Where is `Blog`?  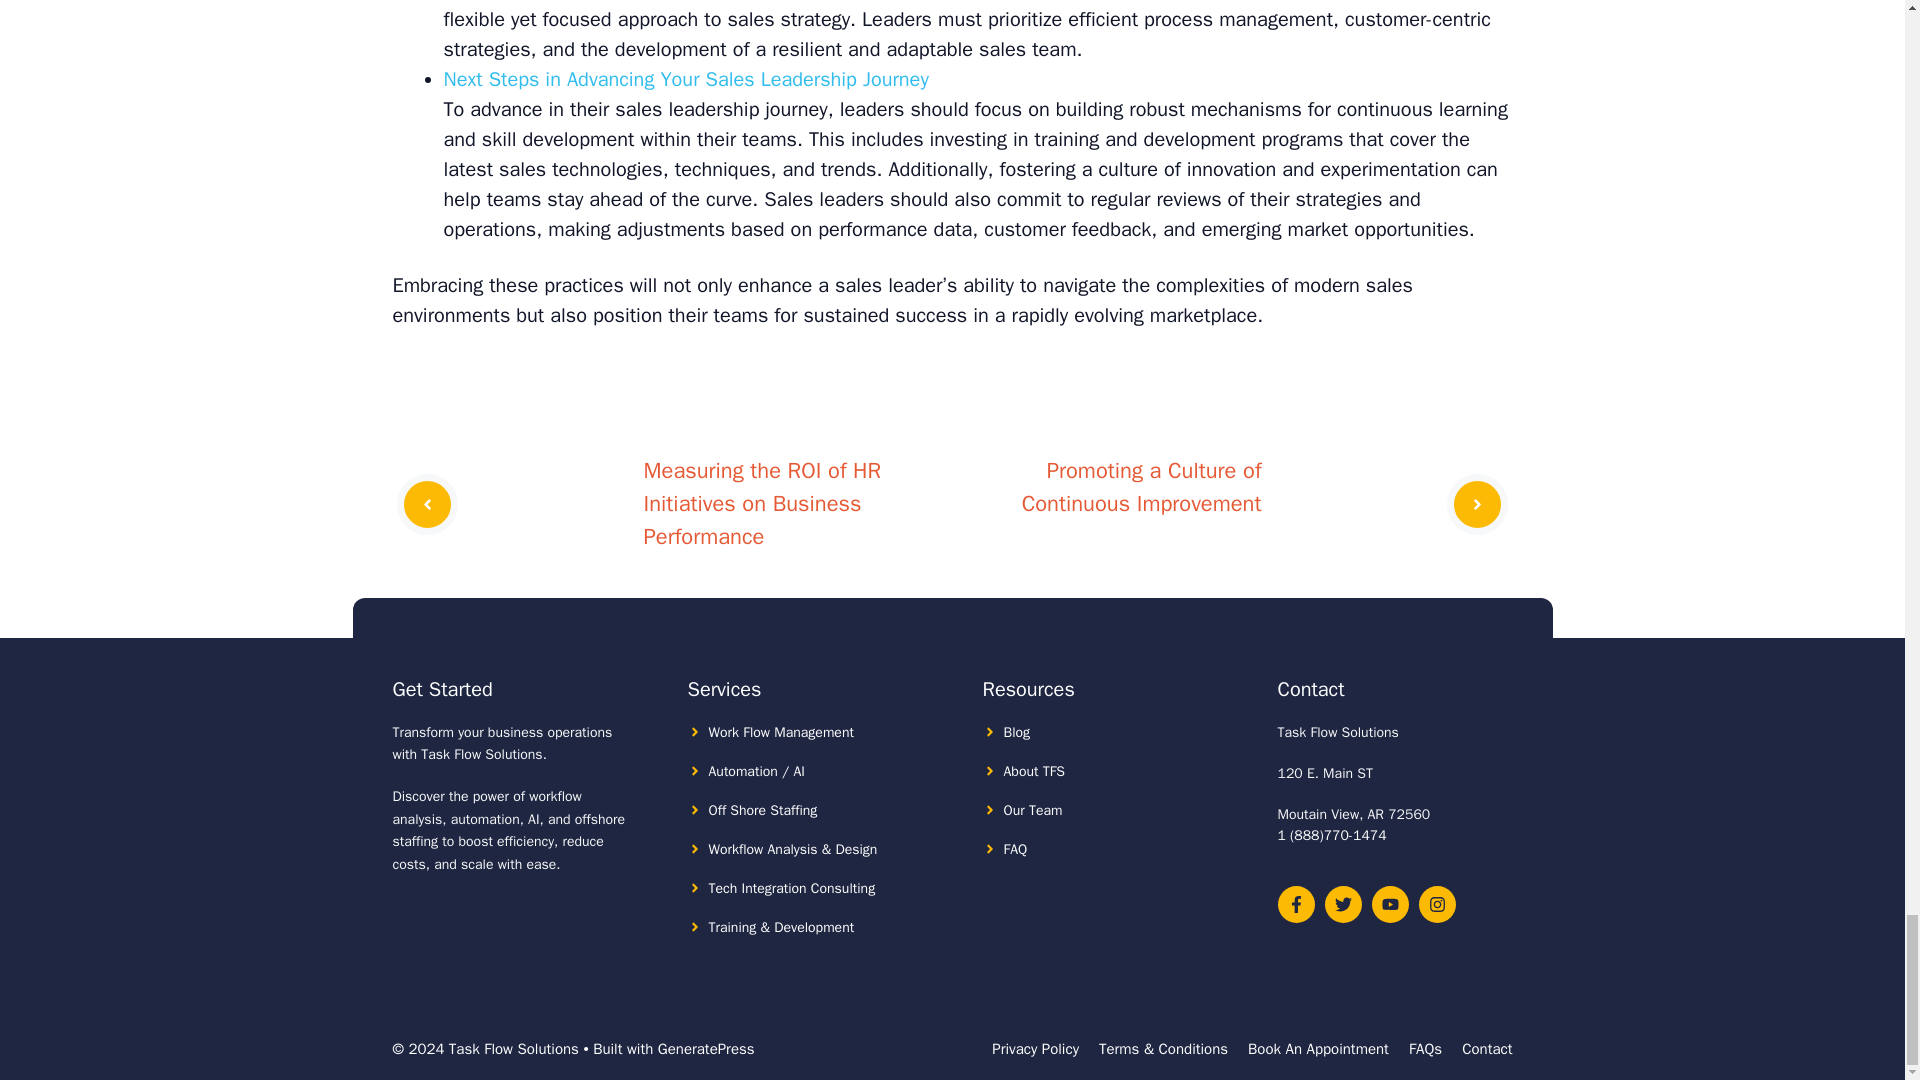
Blog is located at coordinates (1018, 732).